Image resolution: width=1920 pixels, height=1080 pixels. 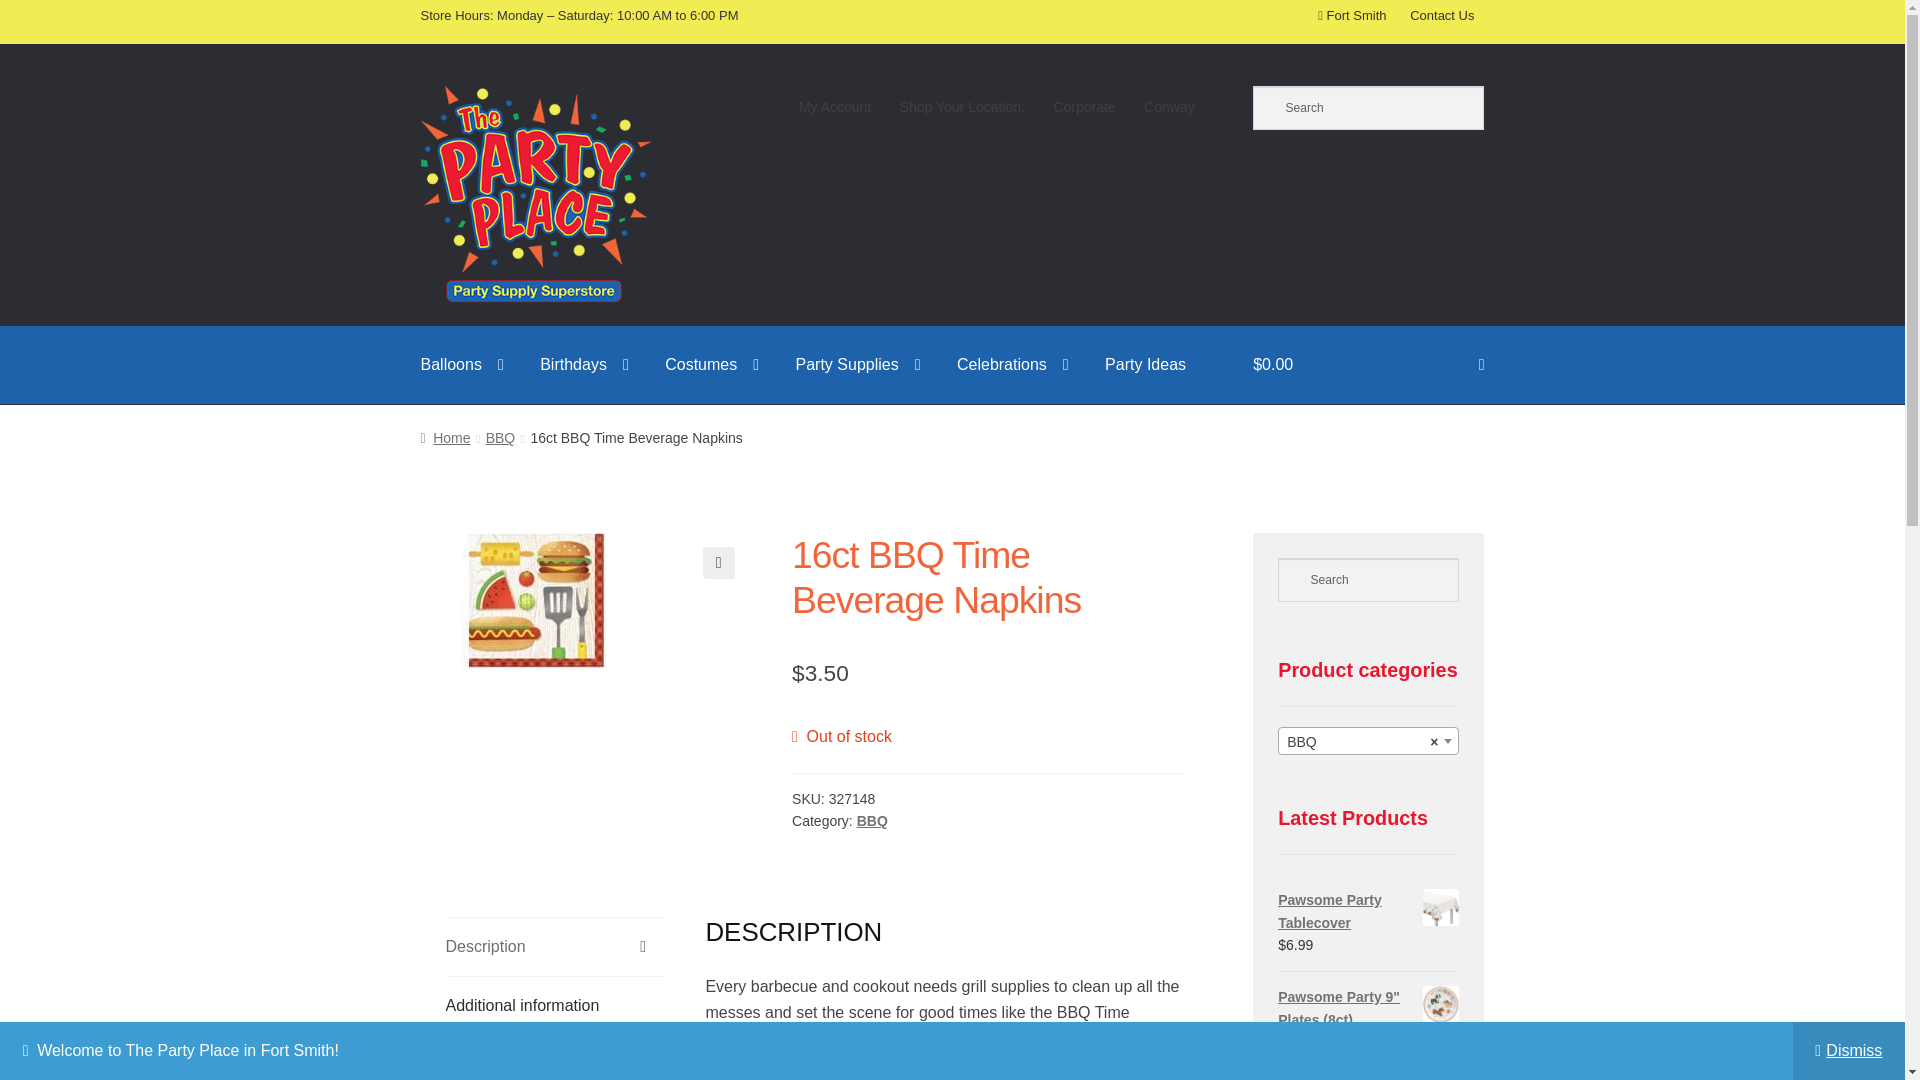 I want to click on Birthdays, so click(x=584, y=364).